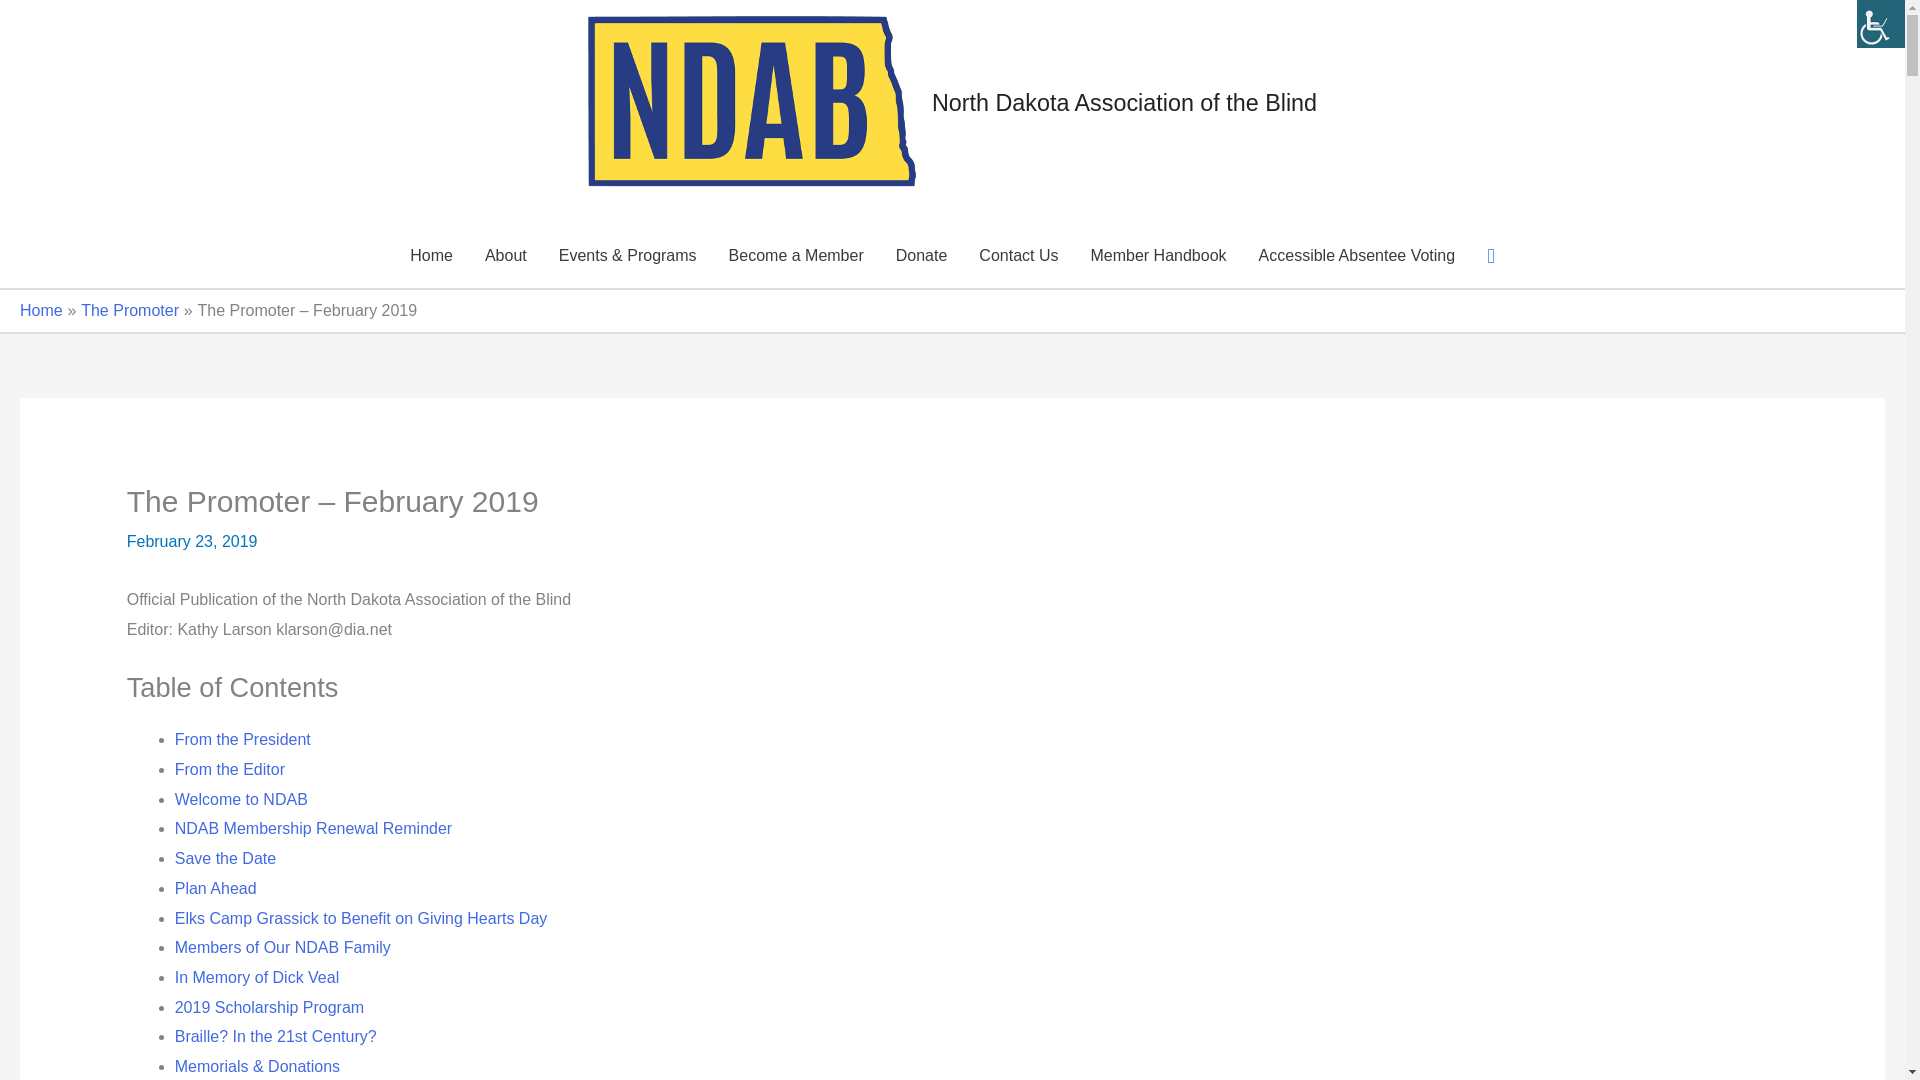 This screenshot has height=1080, width=1920. What do you see at coordinates (129, 310) in the screenshot?
I see `The Promoter` at bounding box center [129, 310].